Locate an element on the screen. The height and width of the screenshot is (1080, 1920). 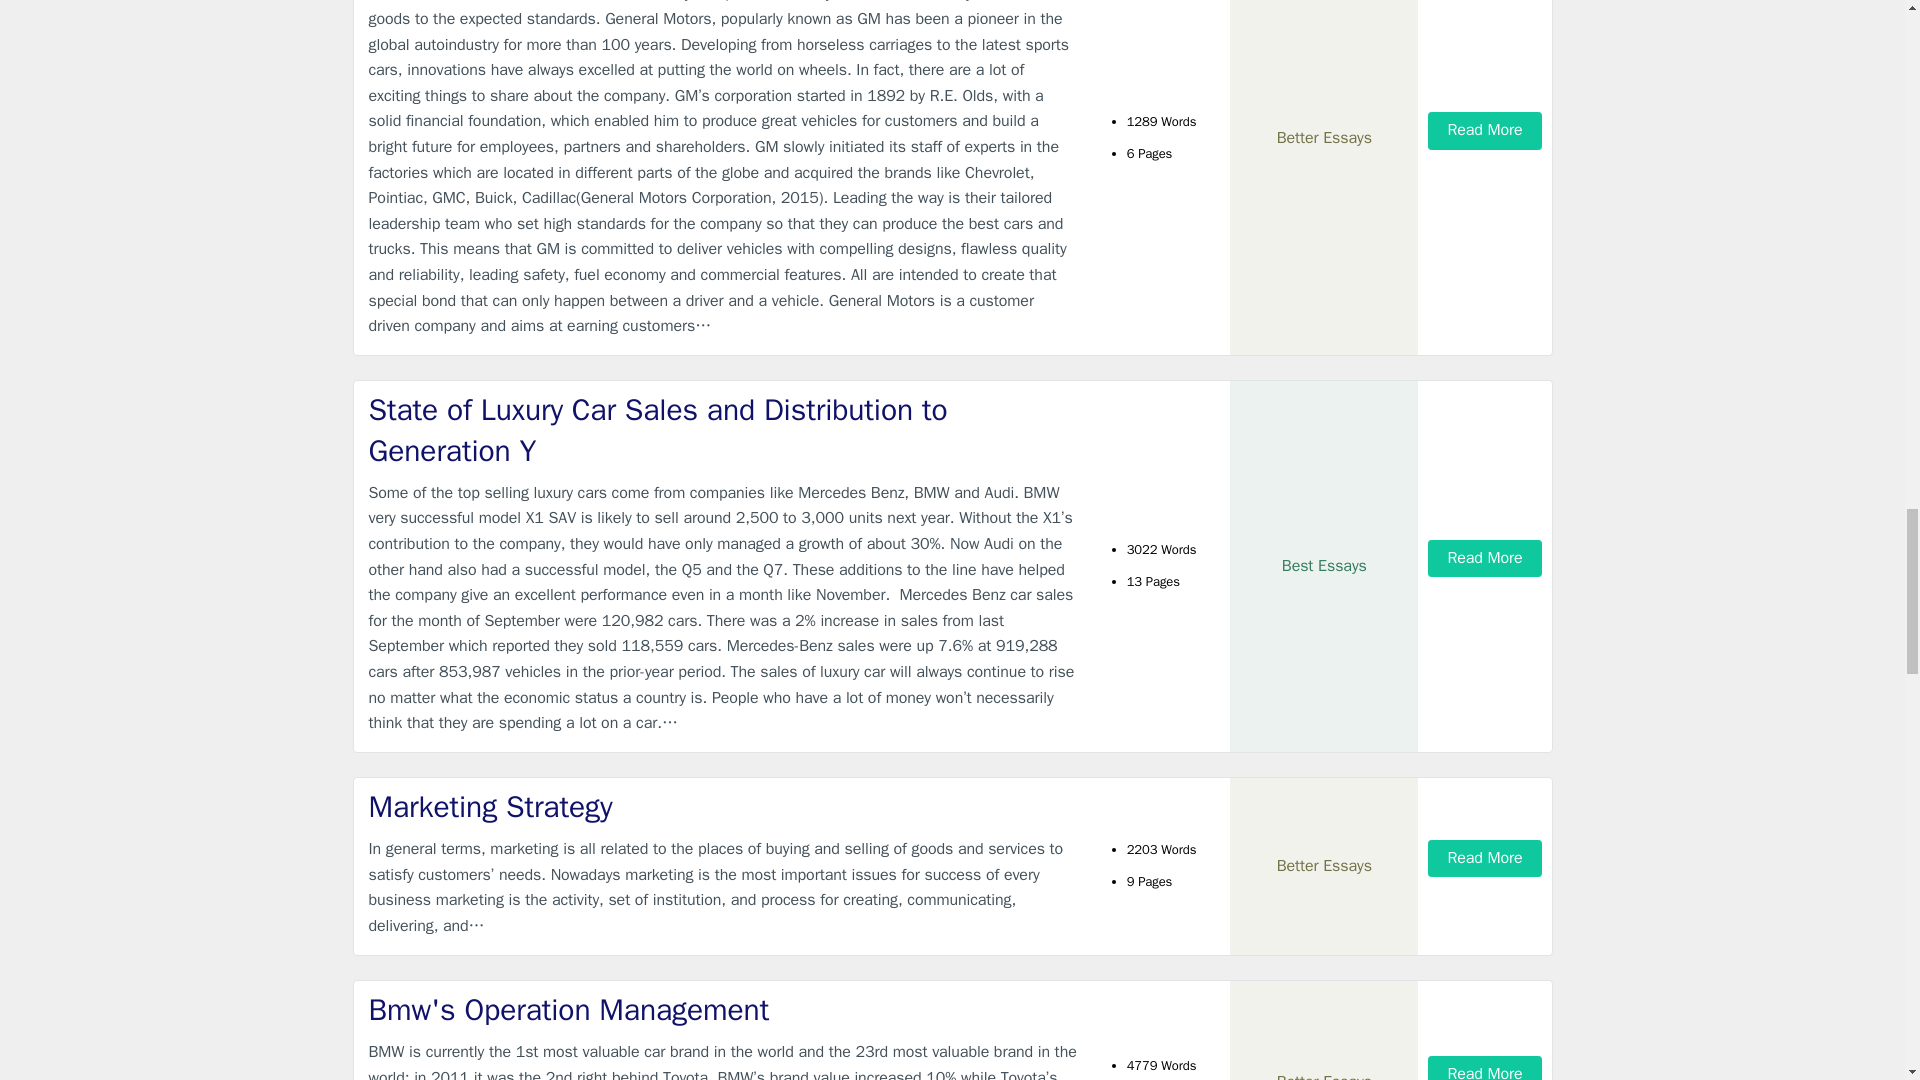
Bmw's Operation Management is located at coordinates (724, 1010).